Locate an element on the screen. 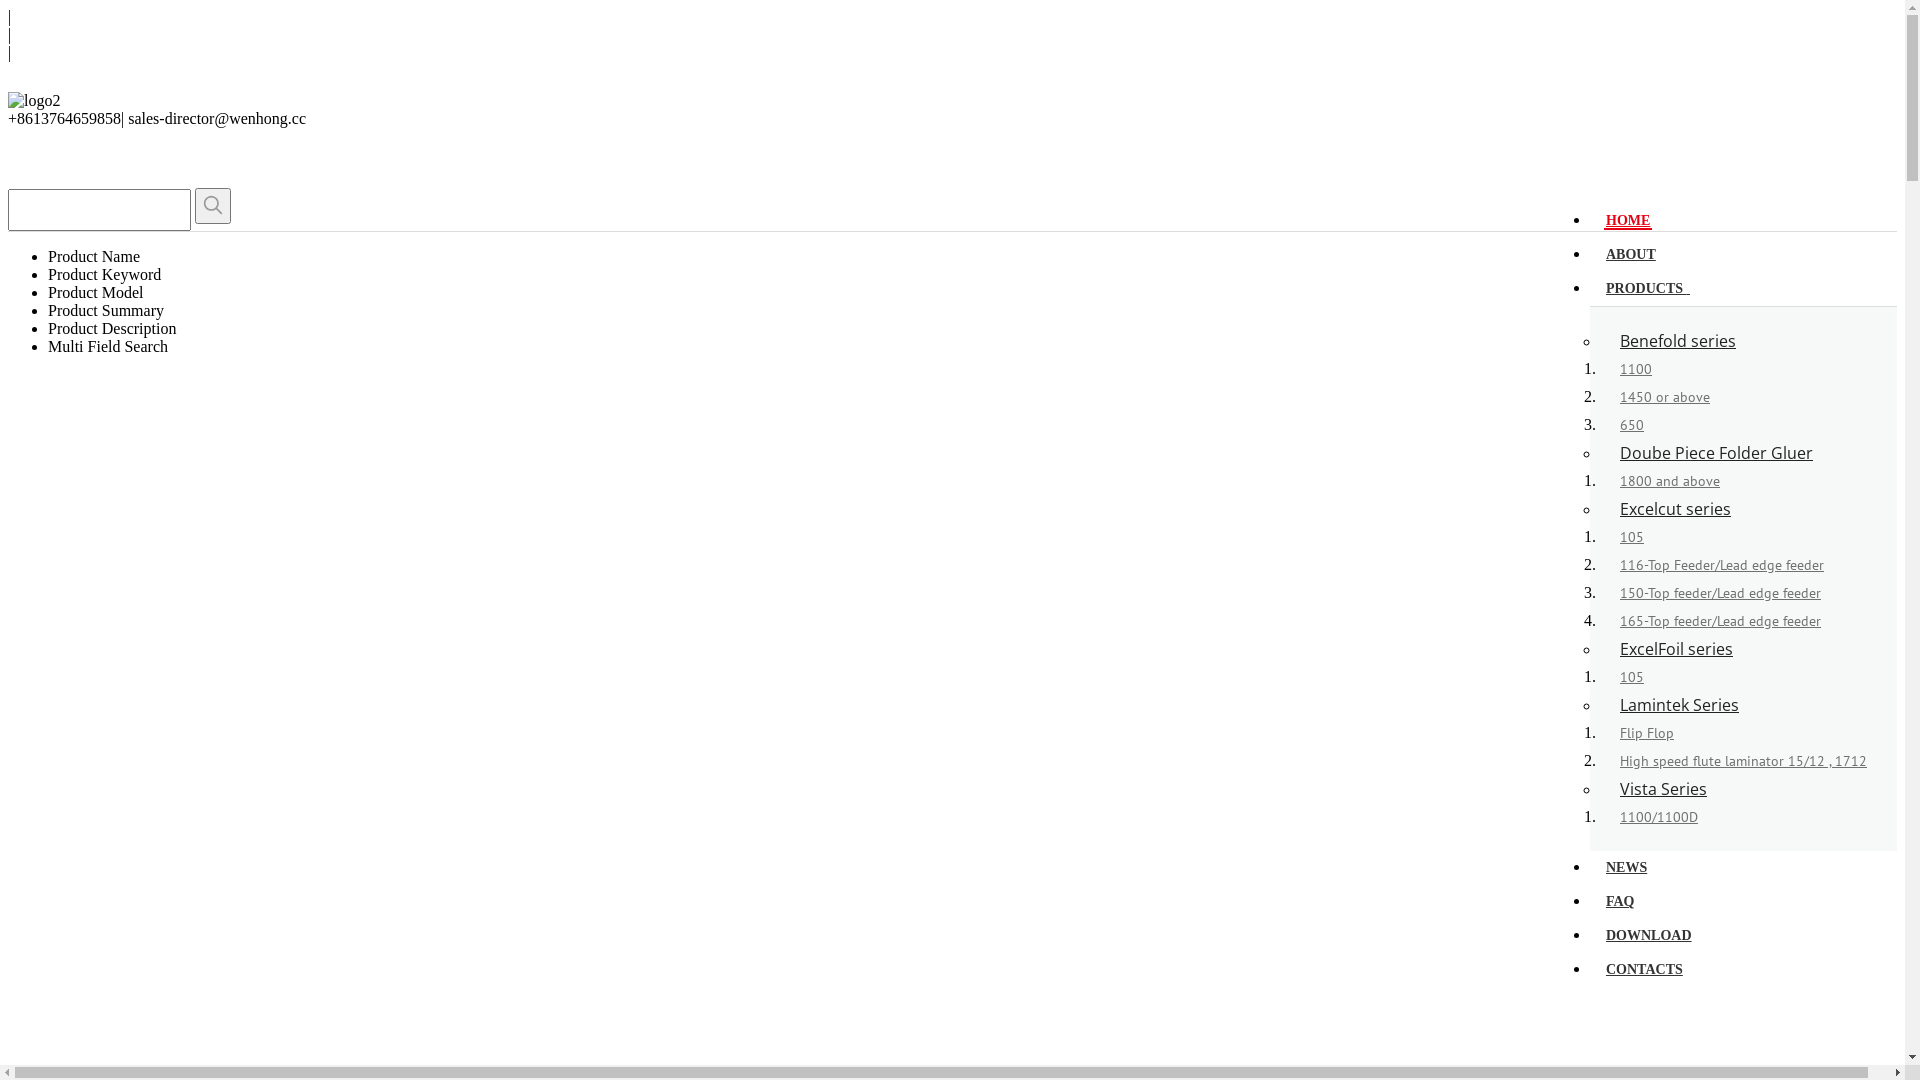 The image size is (1920, 1080). Doube Piece Folder Gluer is located at coordinates (1716, 453).